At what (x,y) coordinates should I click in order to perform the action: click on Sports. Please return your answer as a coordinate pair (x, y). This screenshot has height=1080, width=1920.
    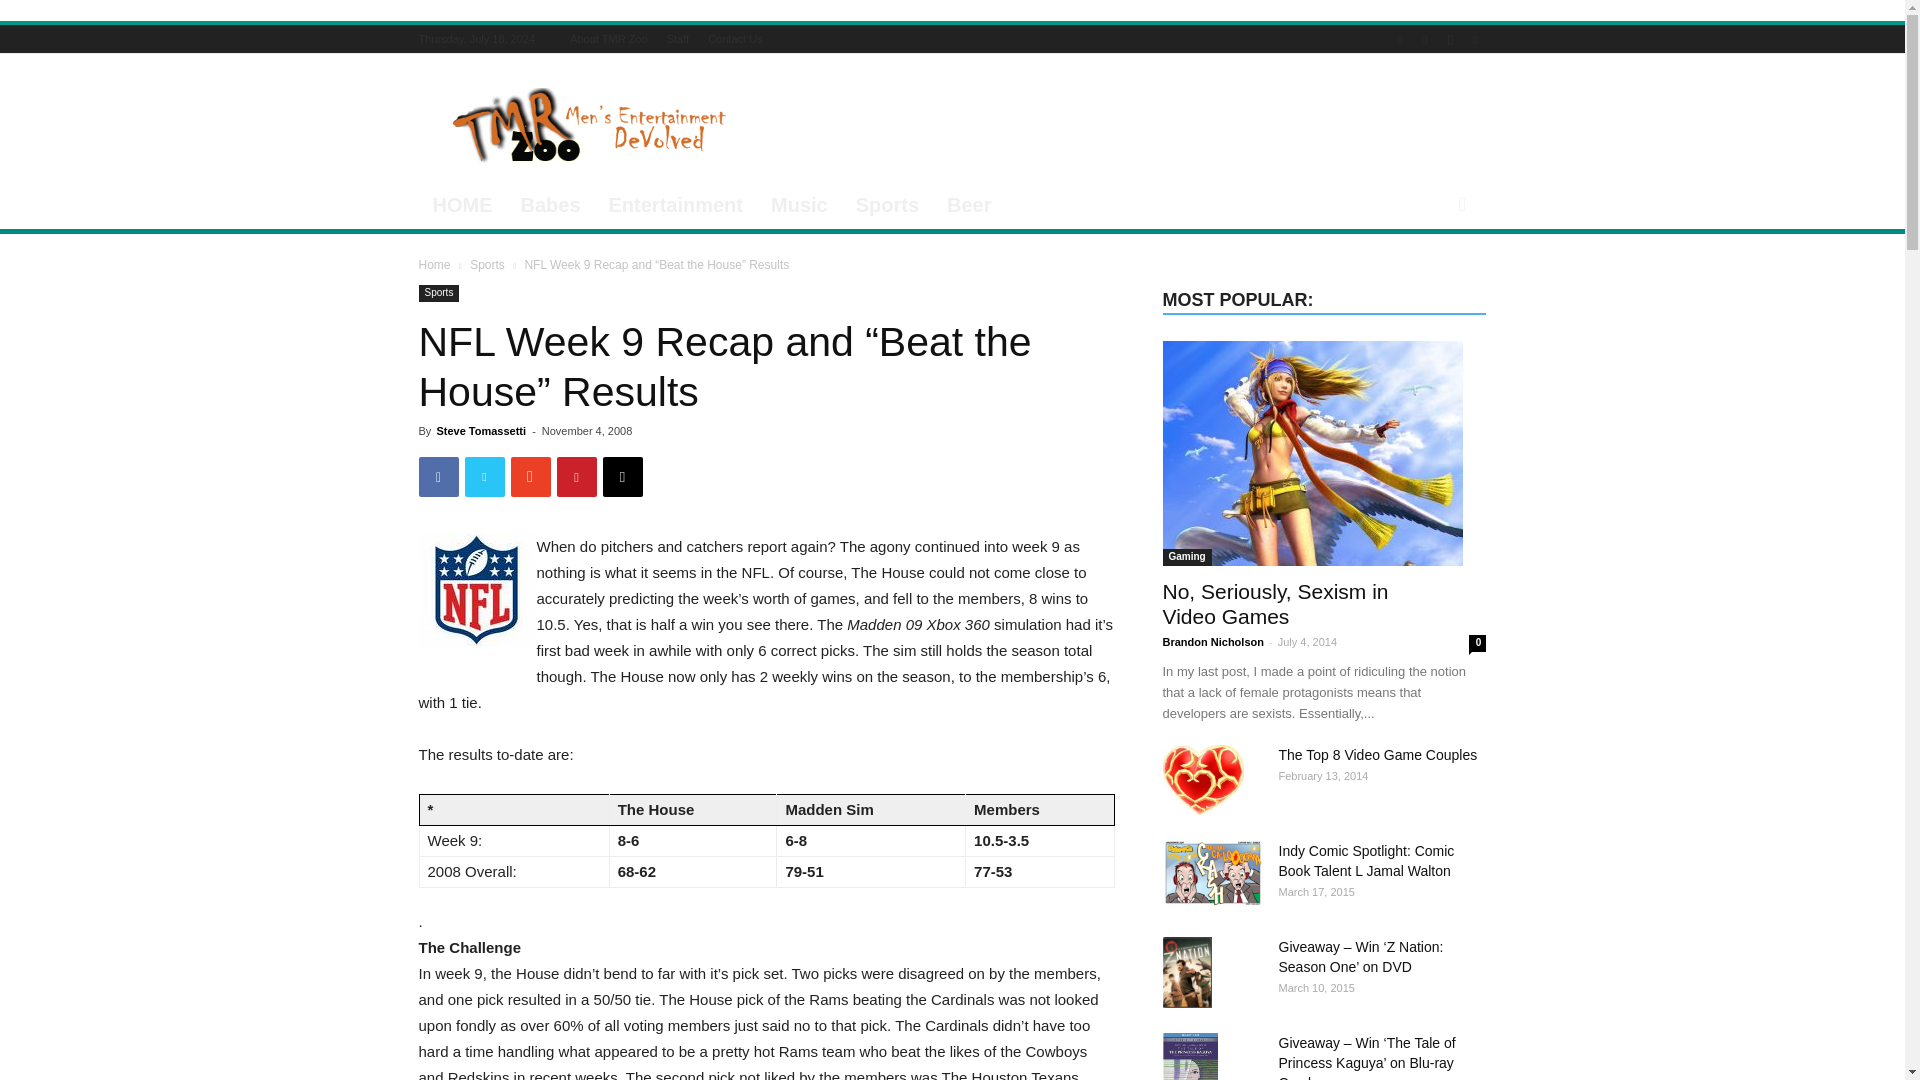
    Looking at the image, I should click on (888, 204).